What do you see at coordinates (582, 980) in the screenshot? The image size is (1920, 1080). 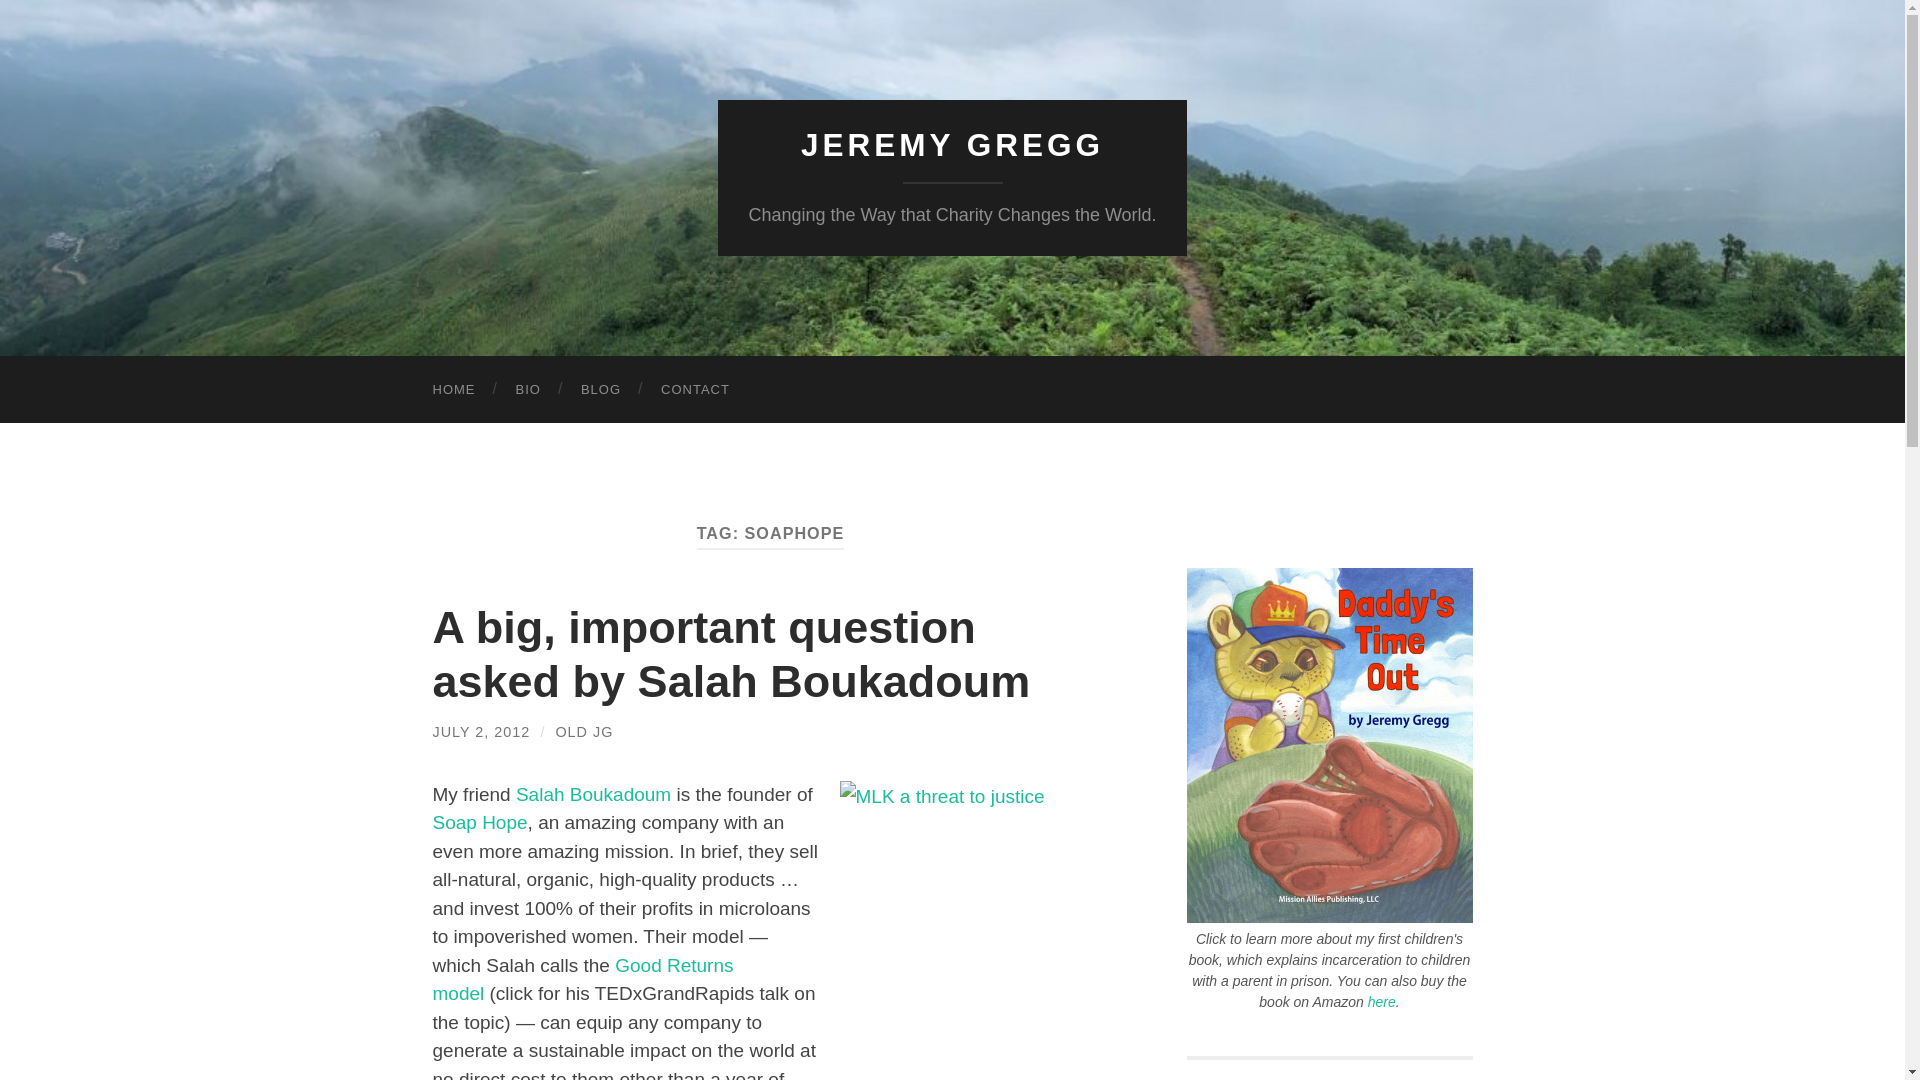 I see `Good Returns model` at bounding box center [582, 980].